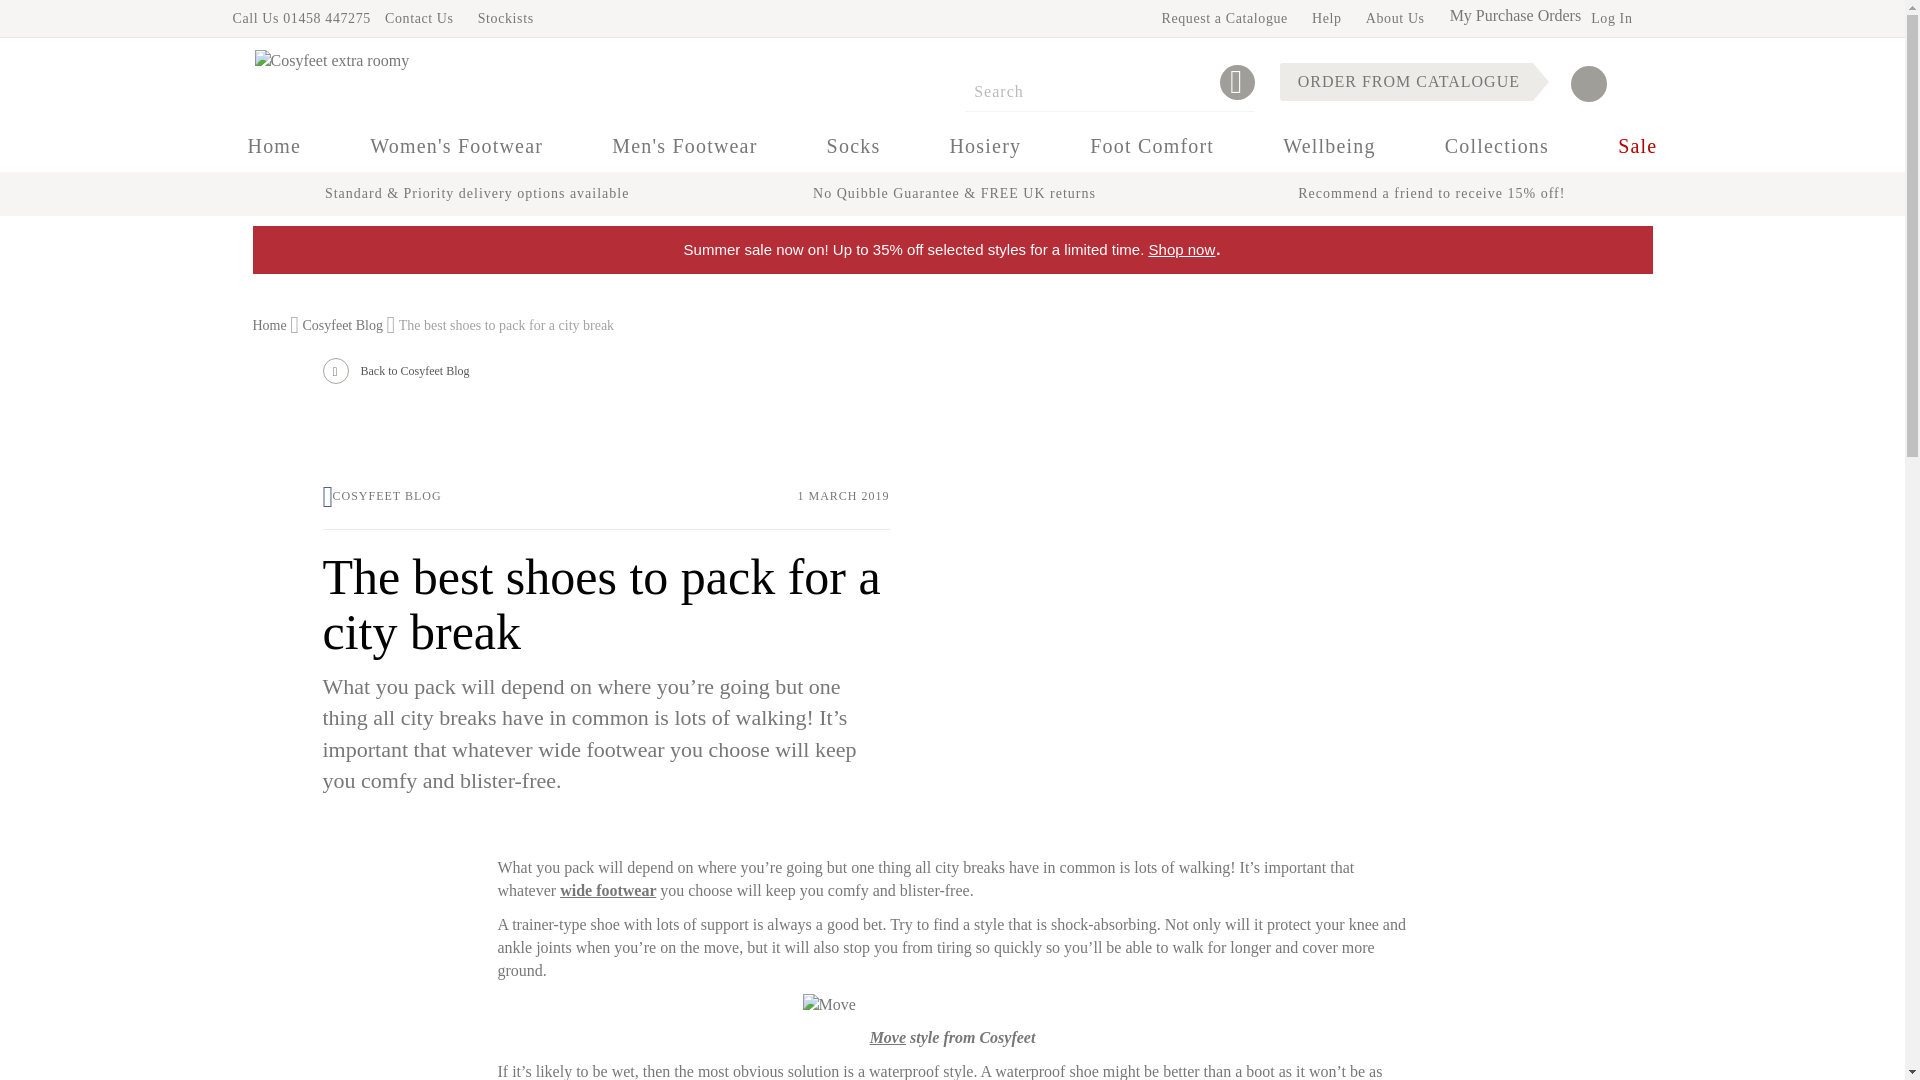  Describe the element at coordinates (1612, 18) in the screenshot. I see `Log In` at that location.